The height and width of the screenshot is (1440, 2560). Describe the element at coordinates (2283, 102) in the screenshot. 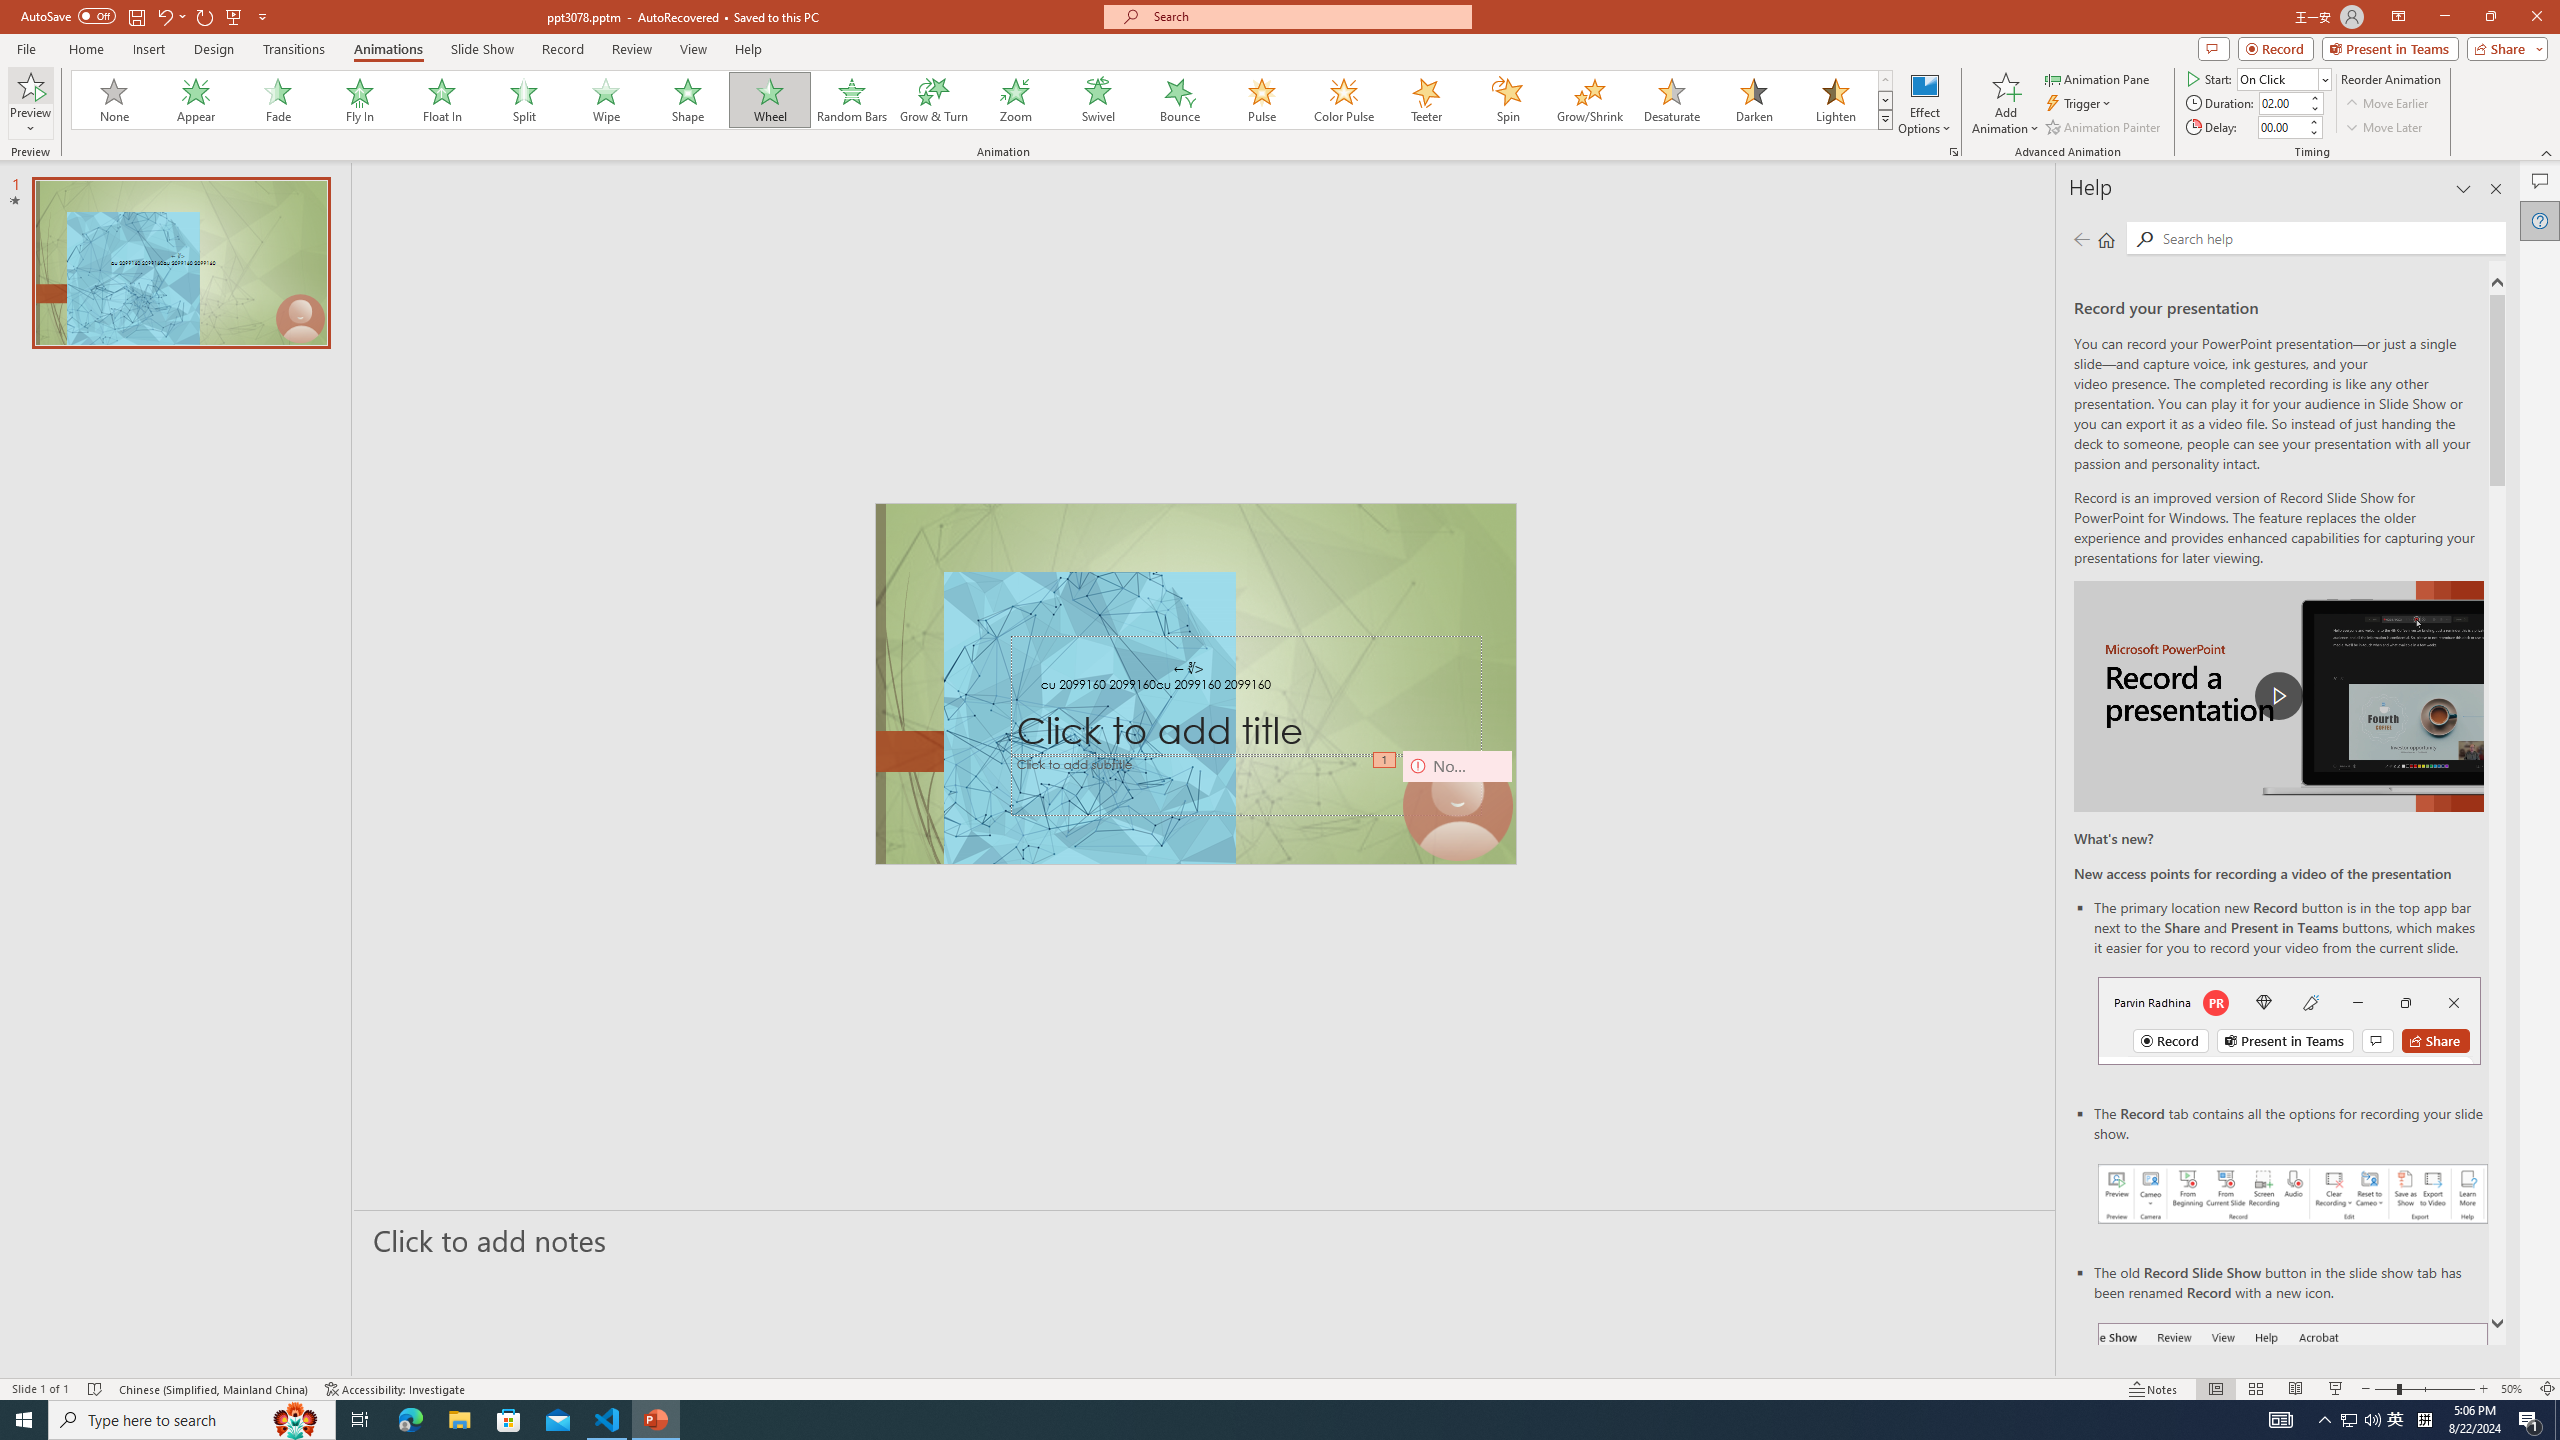

I see `Animation Duration` at that location.